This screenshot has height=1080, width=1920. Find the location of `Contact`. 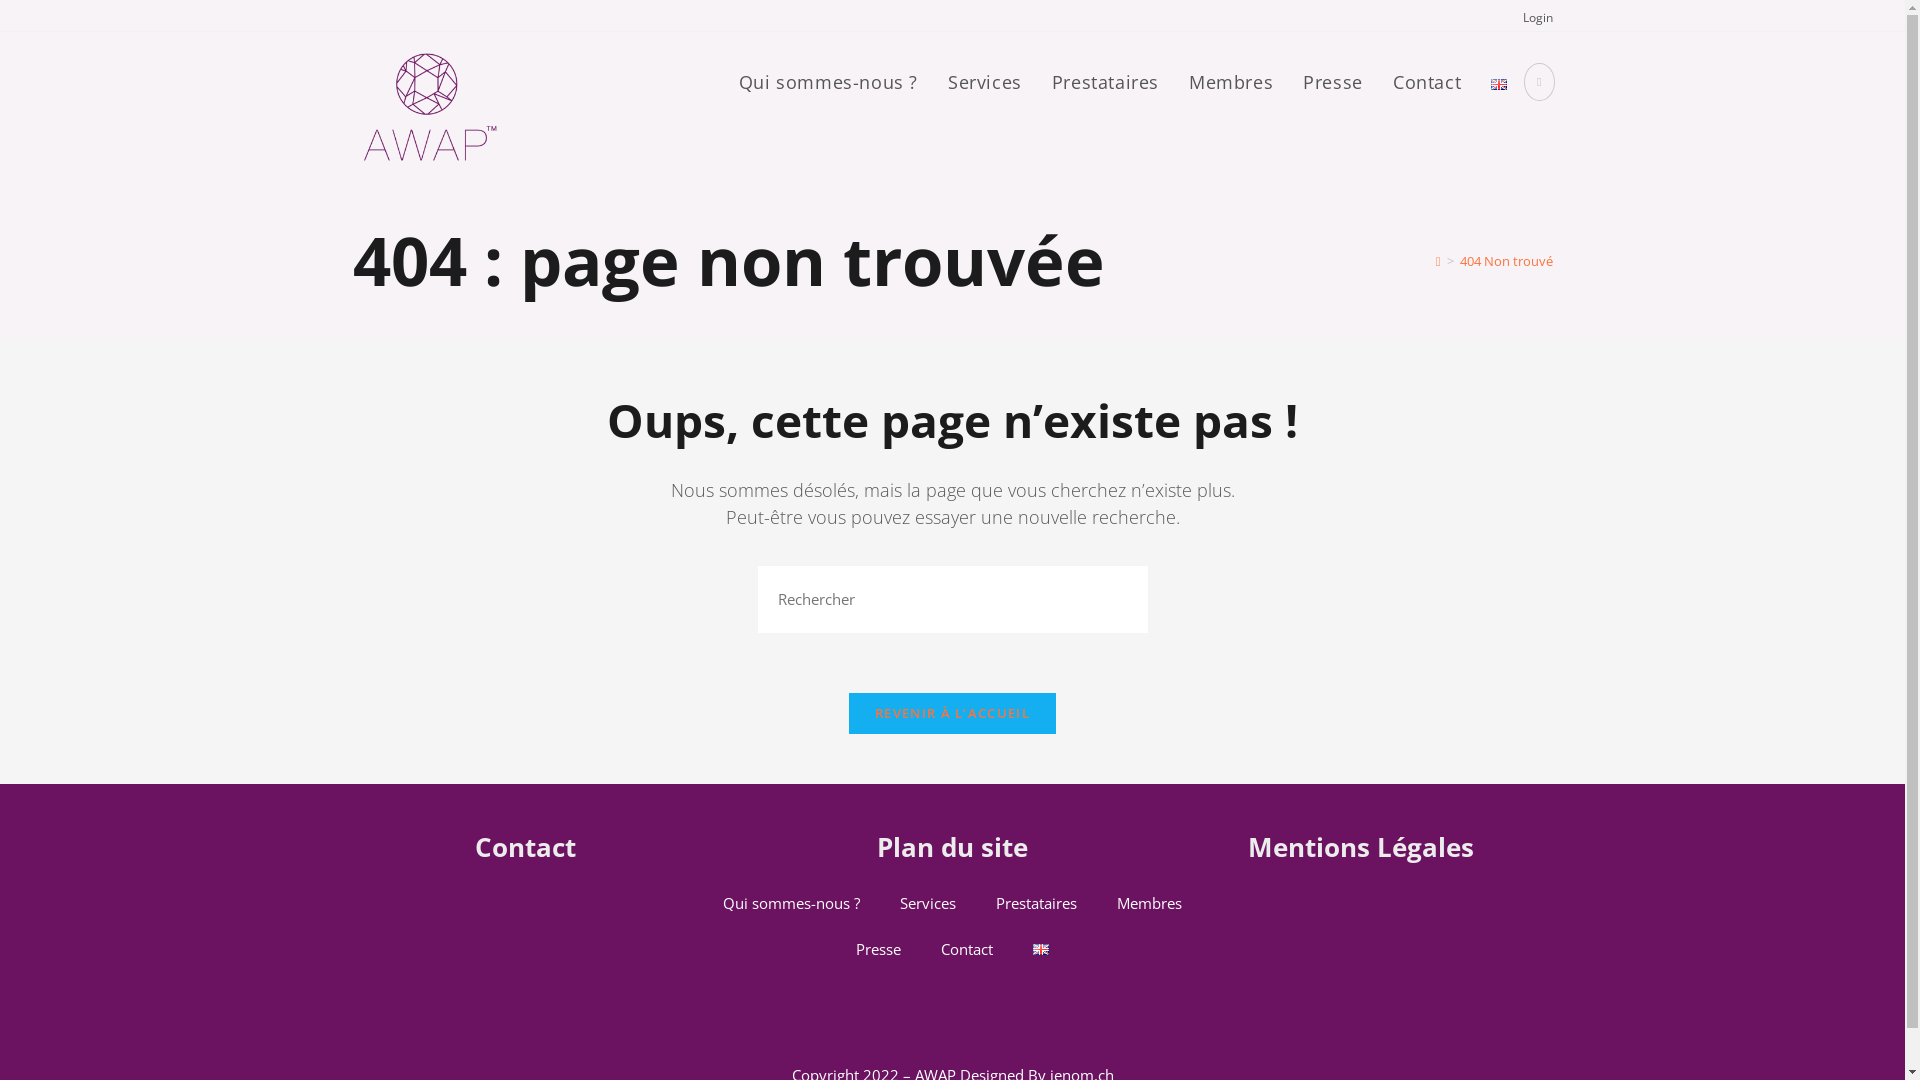

Contact is located at coordinates (967, 949).